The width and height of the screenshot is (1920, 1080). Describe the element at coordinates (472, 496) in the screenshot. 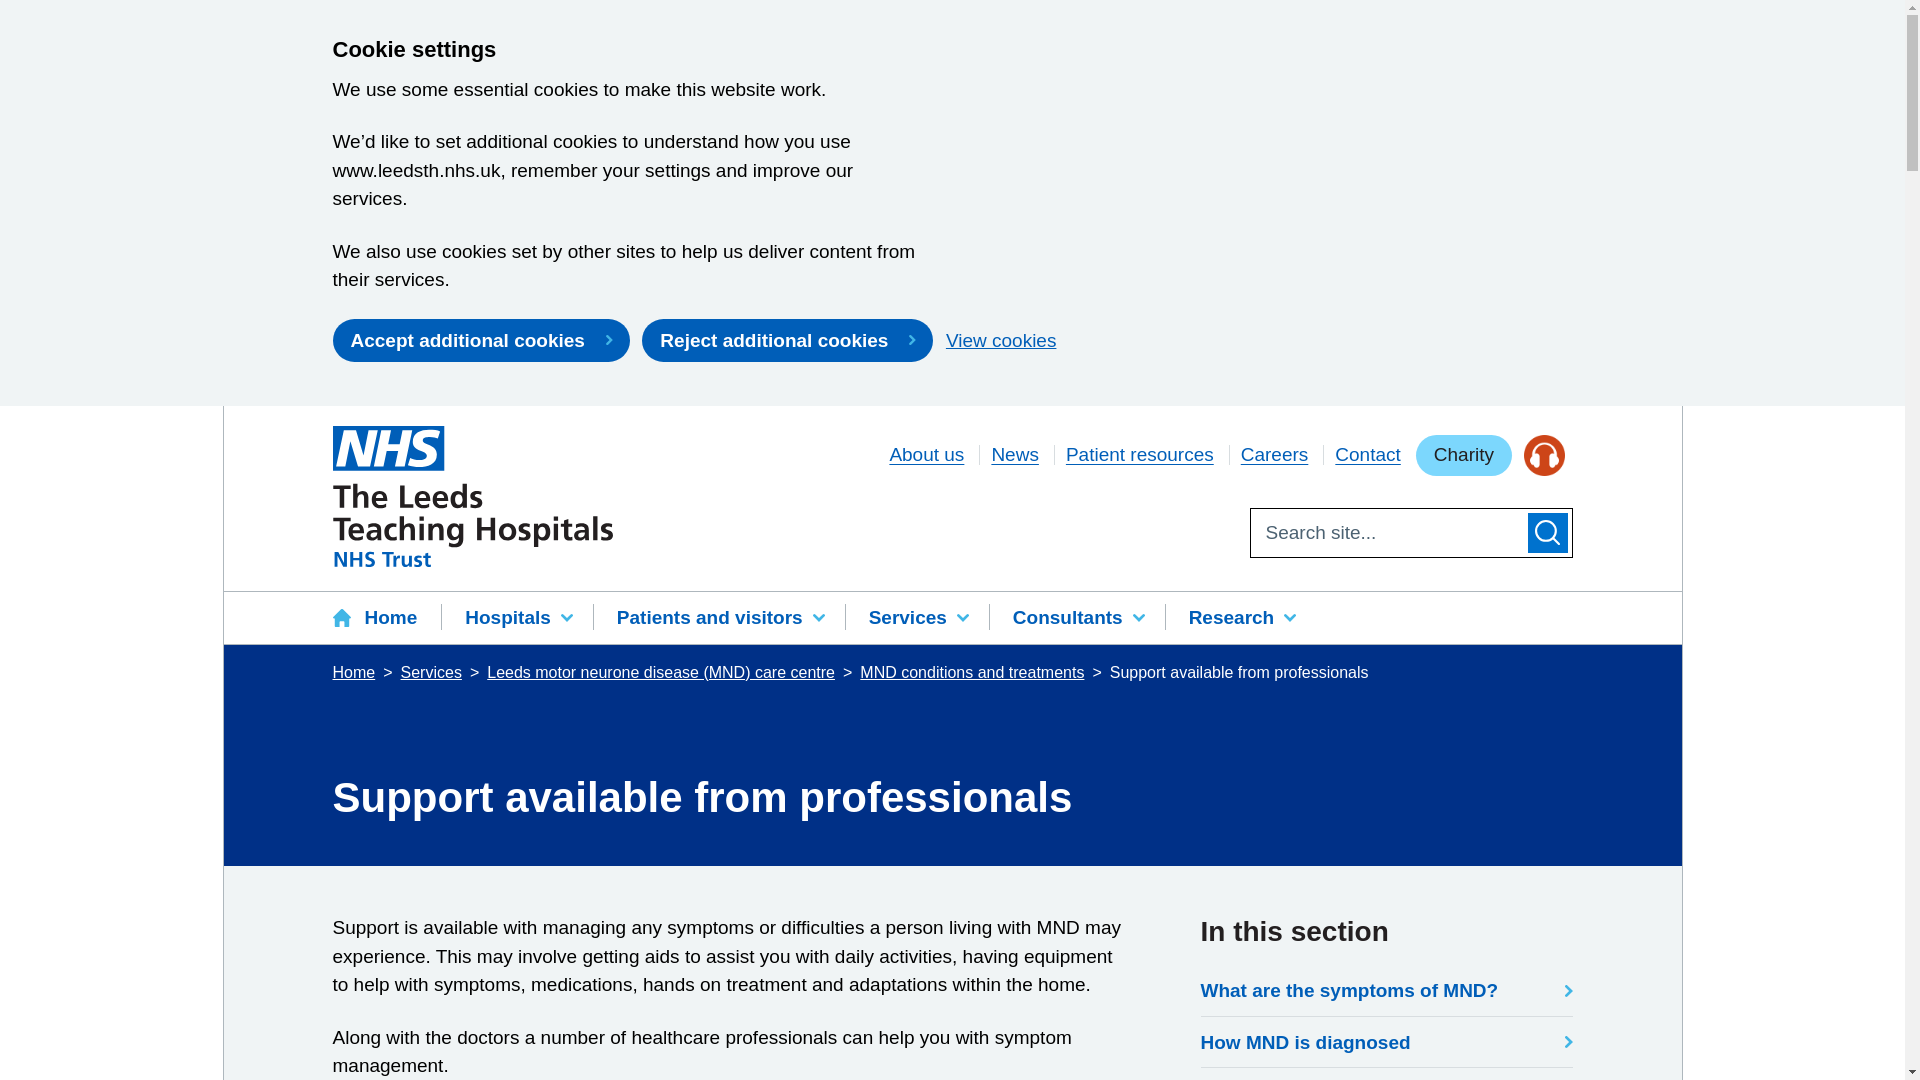

I see `Leeds Teaching Hospitals NHS Trust Homepage` at that location.